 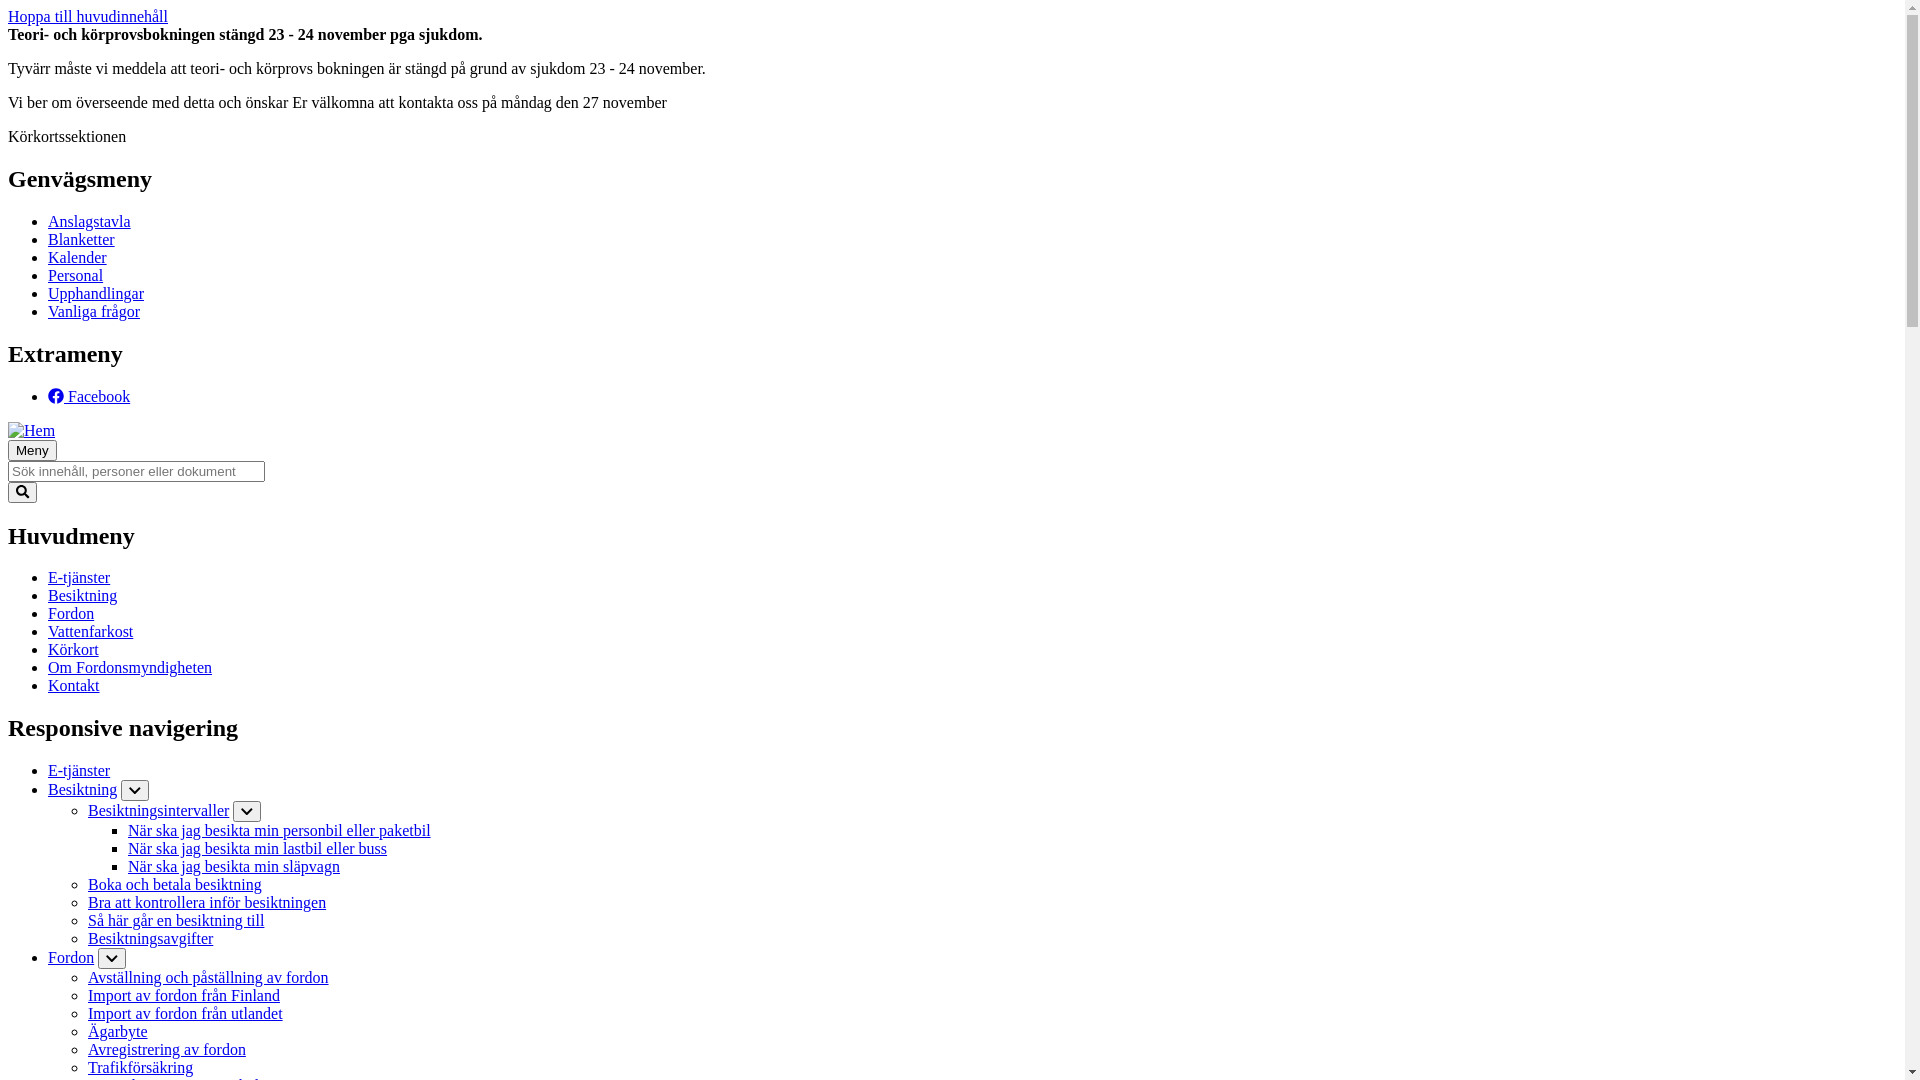 What do you see at coordinates (89, 396) in the screenshot?
I see `Facebook` at bounding box center [89, 396].